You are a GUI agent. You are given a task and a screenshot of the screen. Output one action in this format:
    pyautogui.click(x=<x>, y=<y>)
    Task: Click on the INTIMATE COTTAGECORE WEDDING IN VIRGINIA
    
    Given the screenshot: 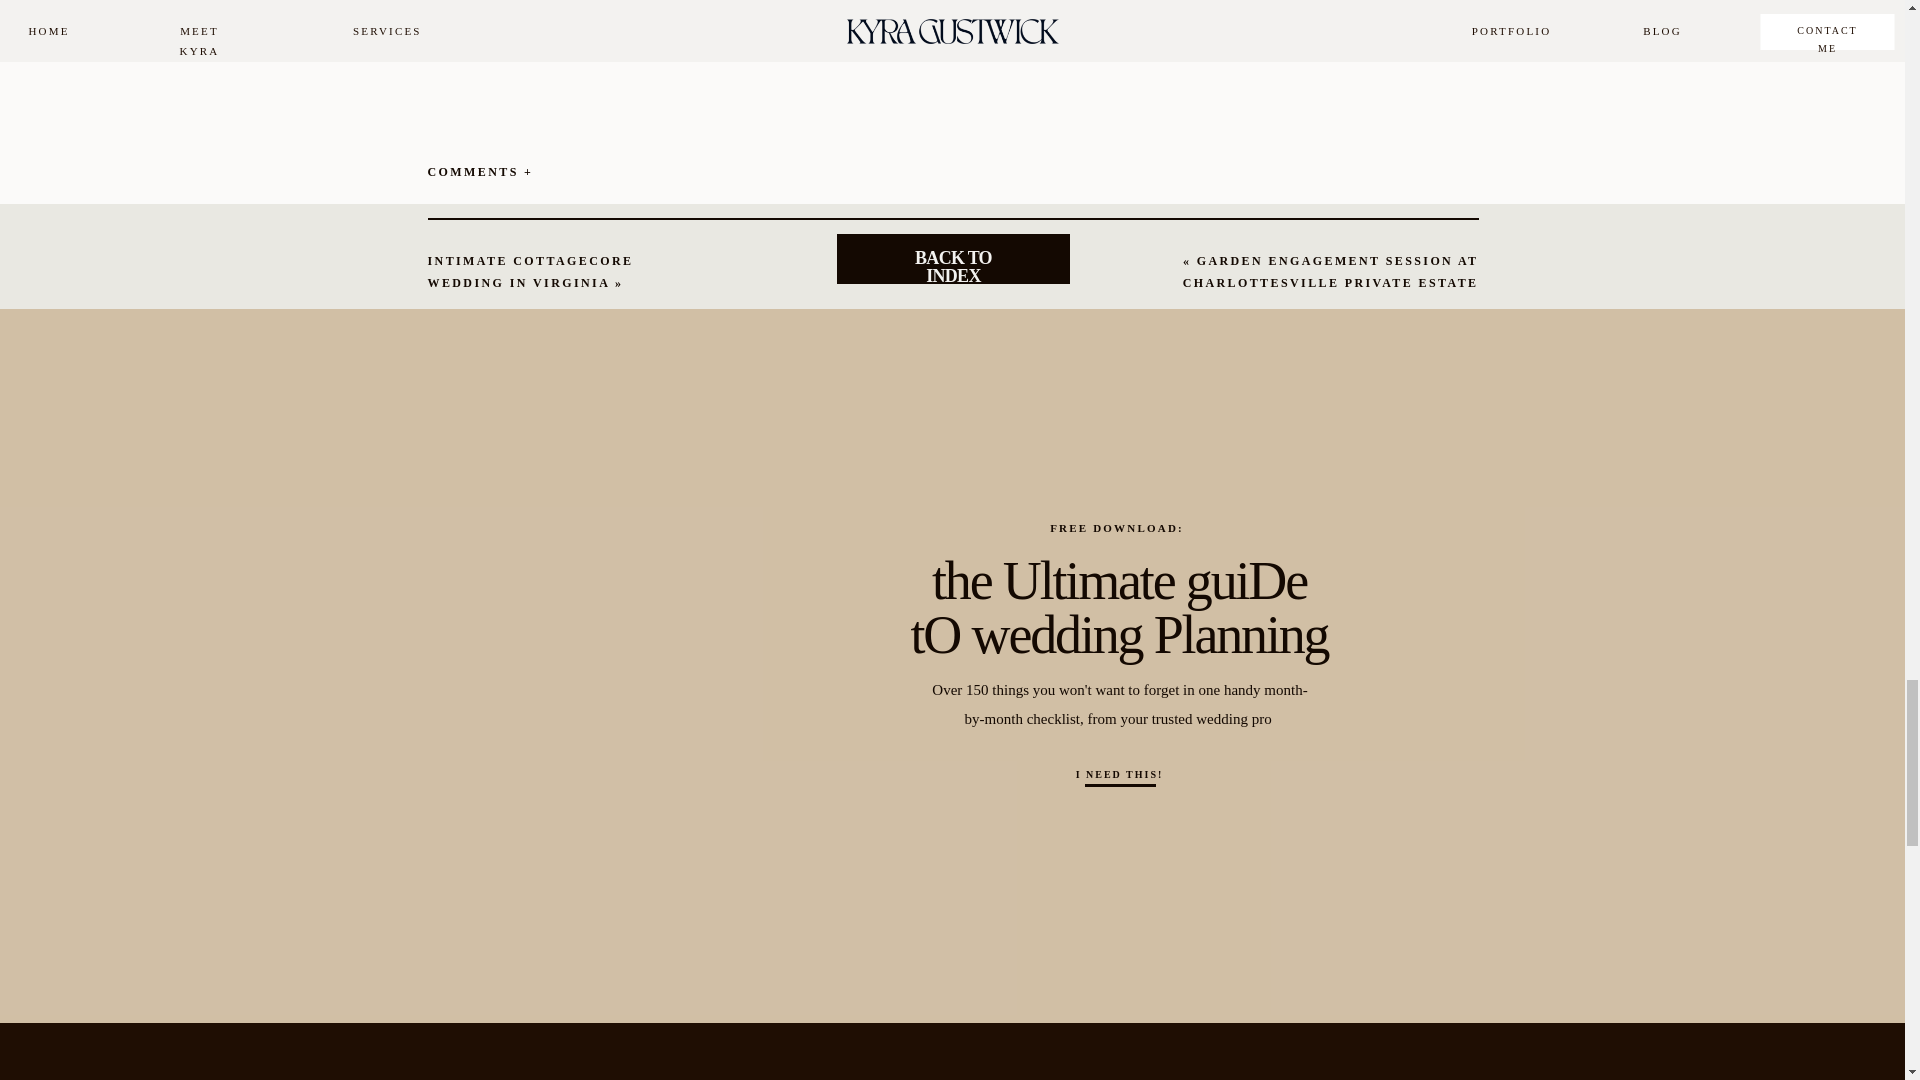 What is the action you would take?
    pyautogui.click(x=530, y=272)
    